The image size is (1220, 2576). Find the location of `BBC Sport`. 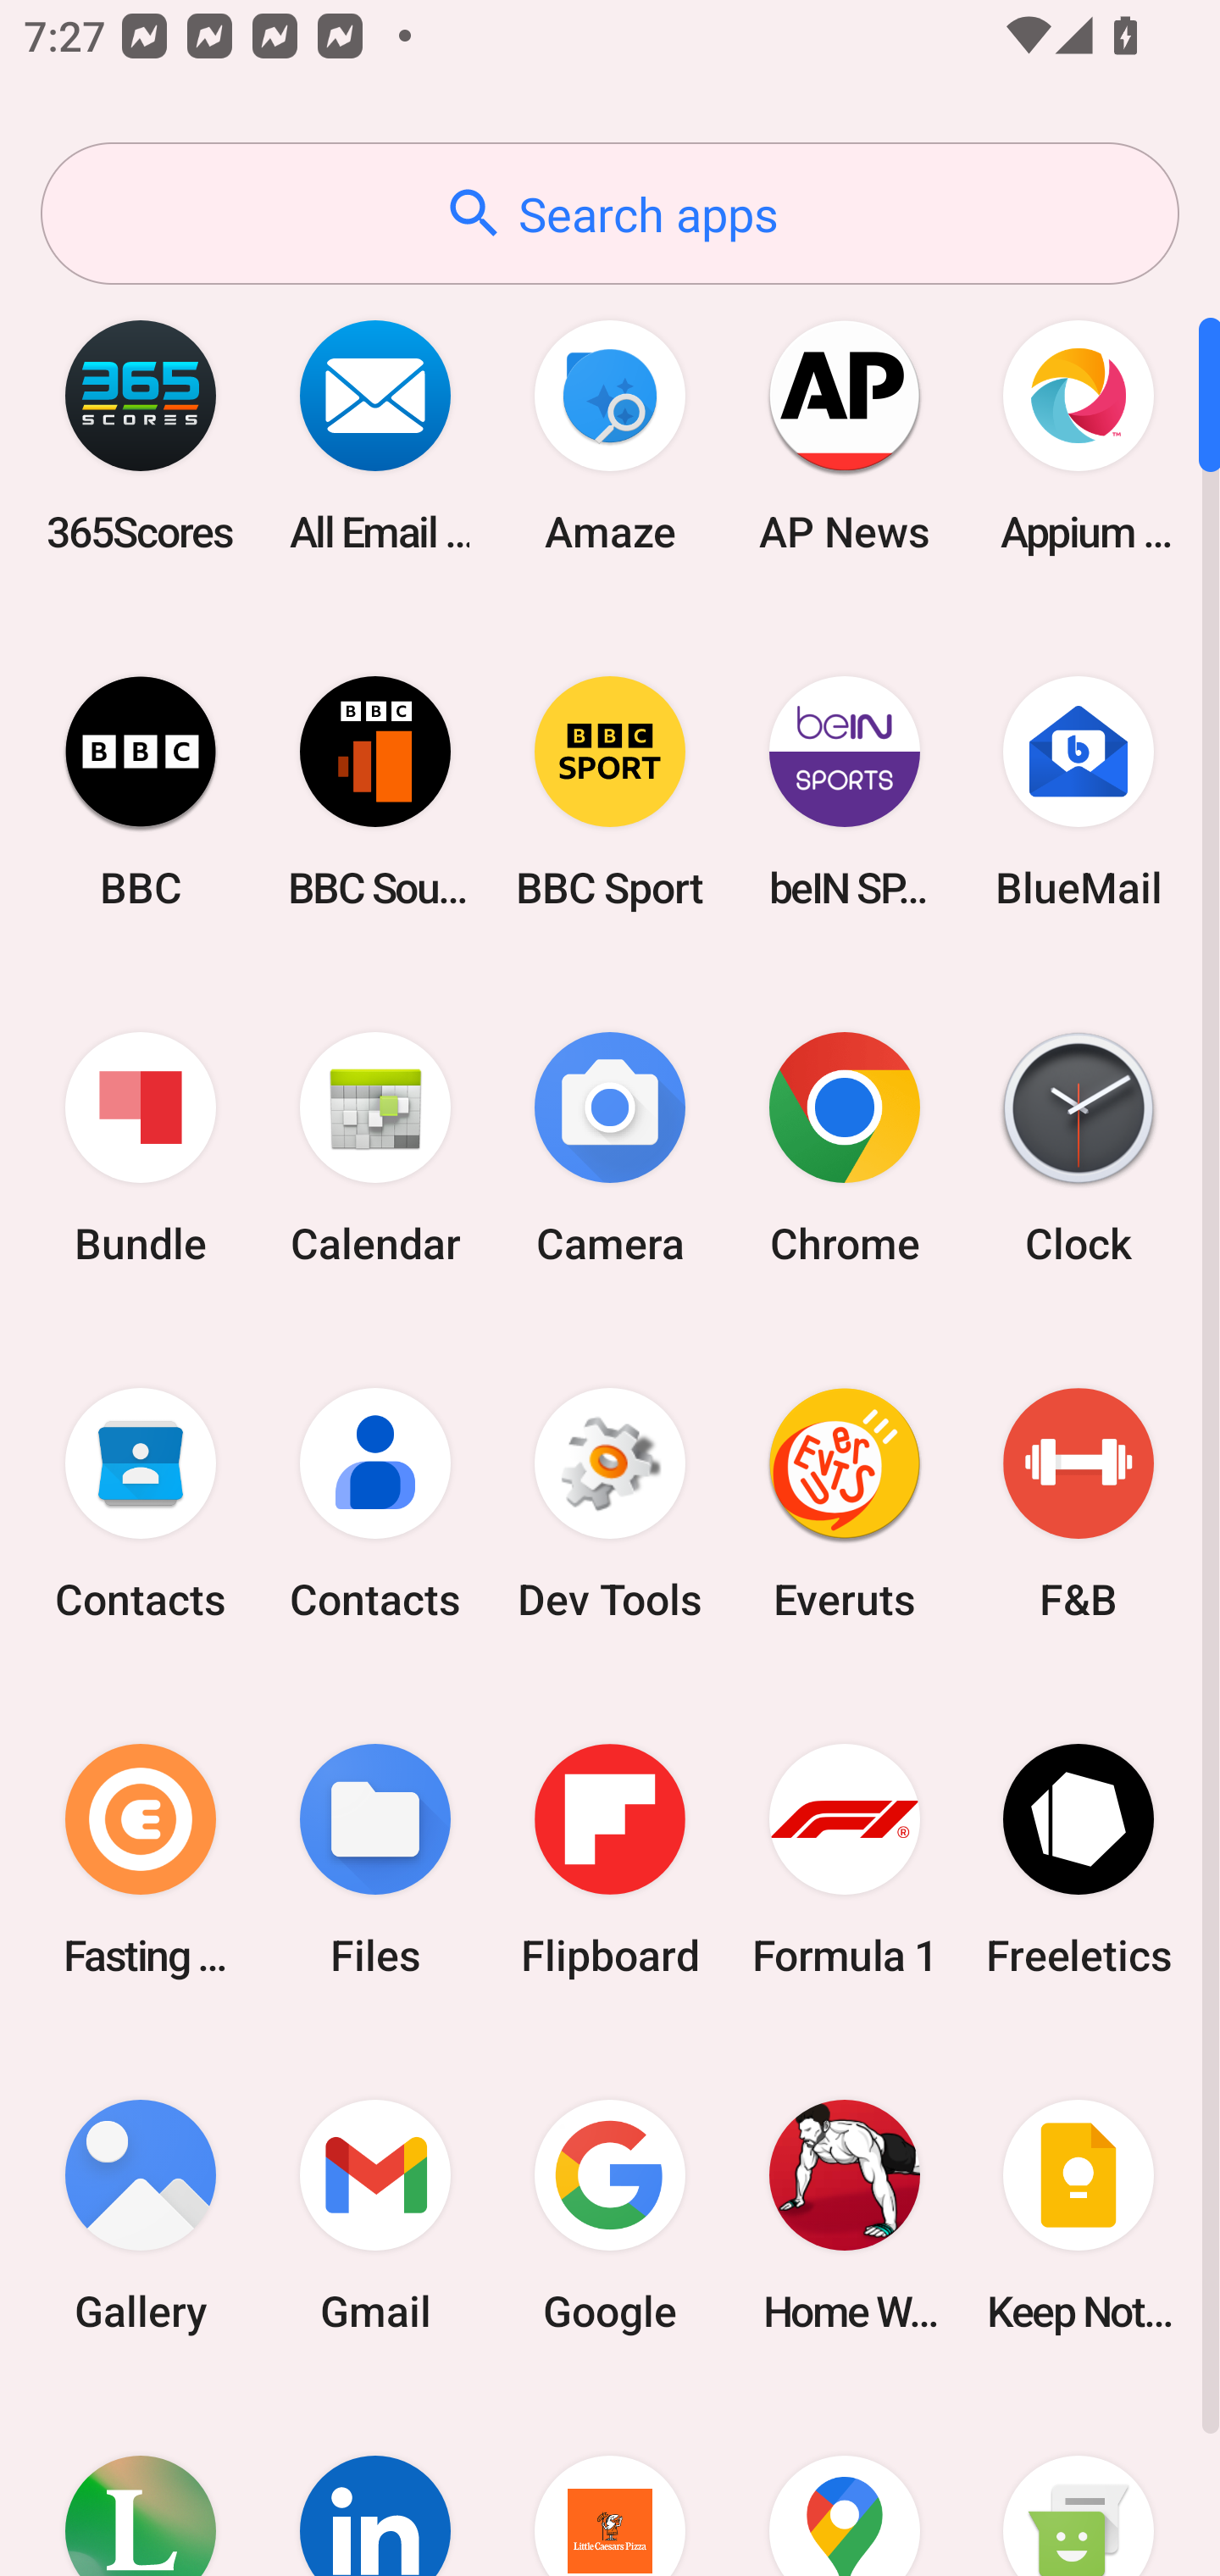

BBC Sport is located at coordinates (610, 791).